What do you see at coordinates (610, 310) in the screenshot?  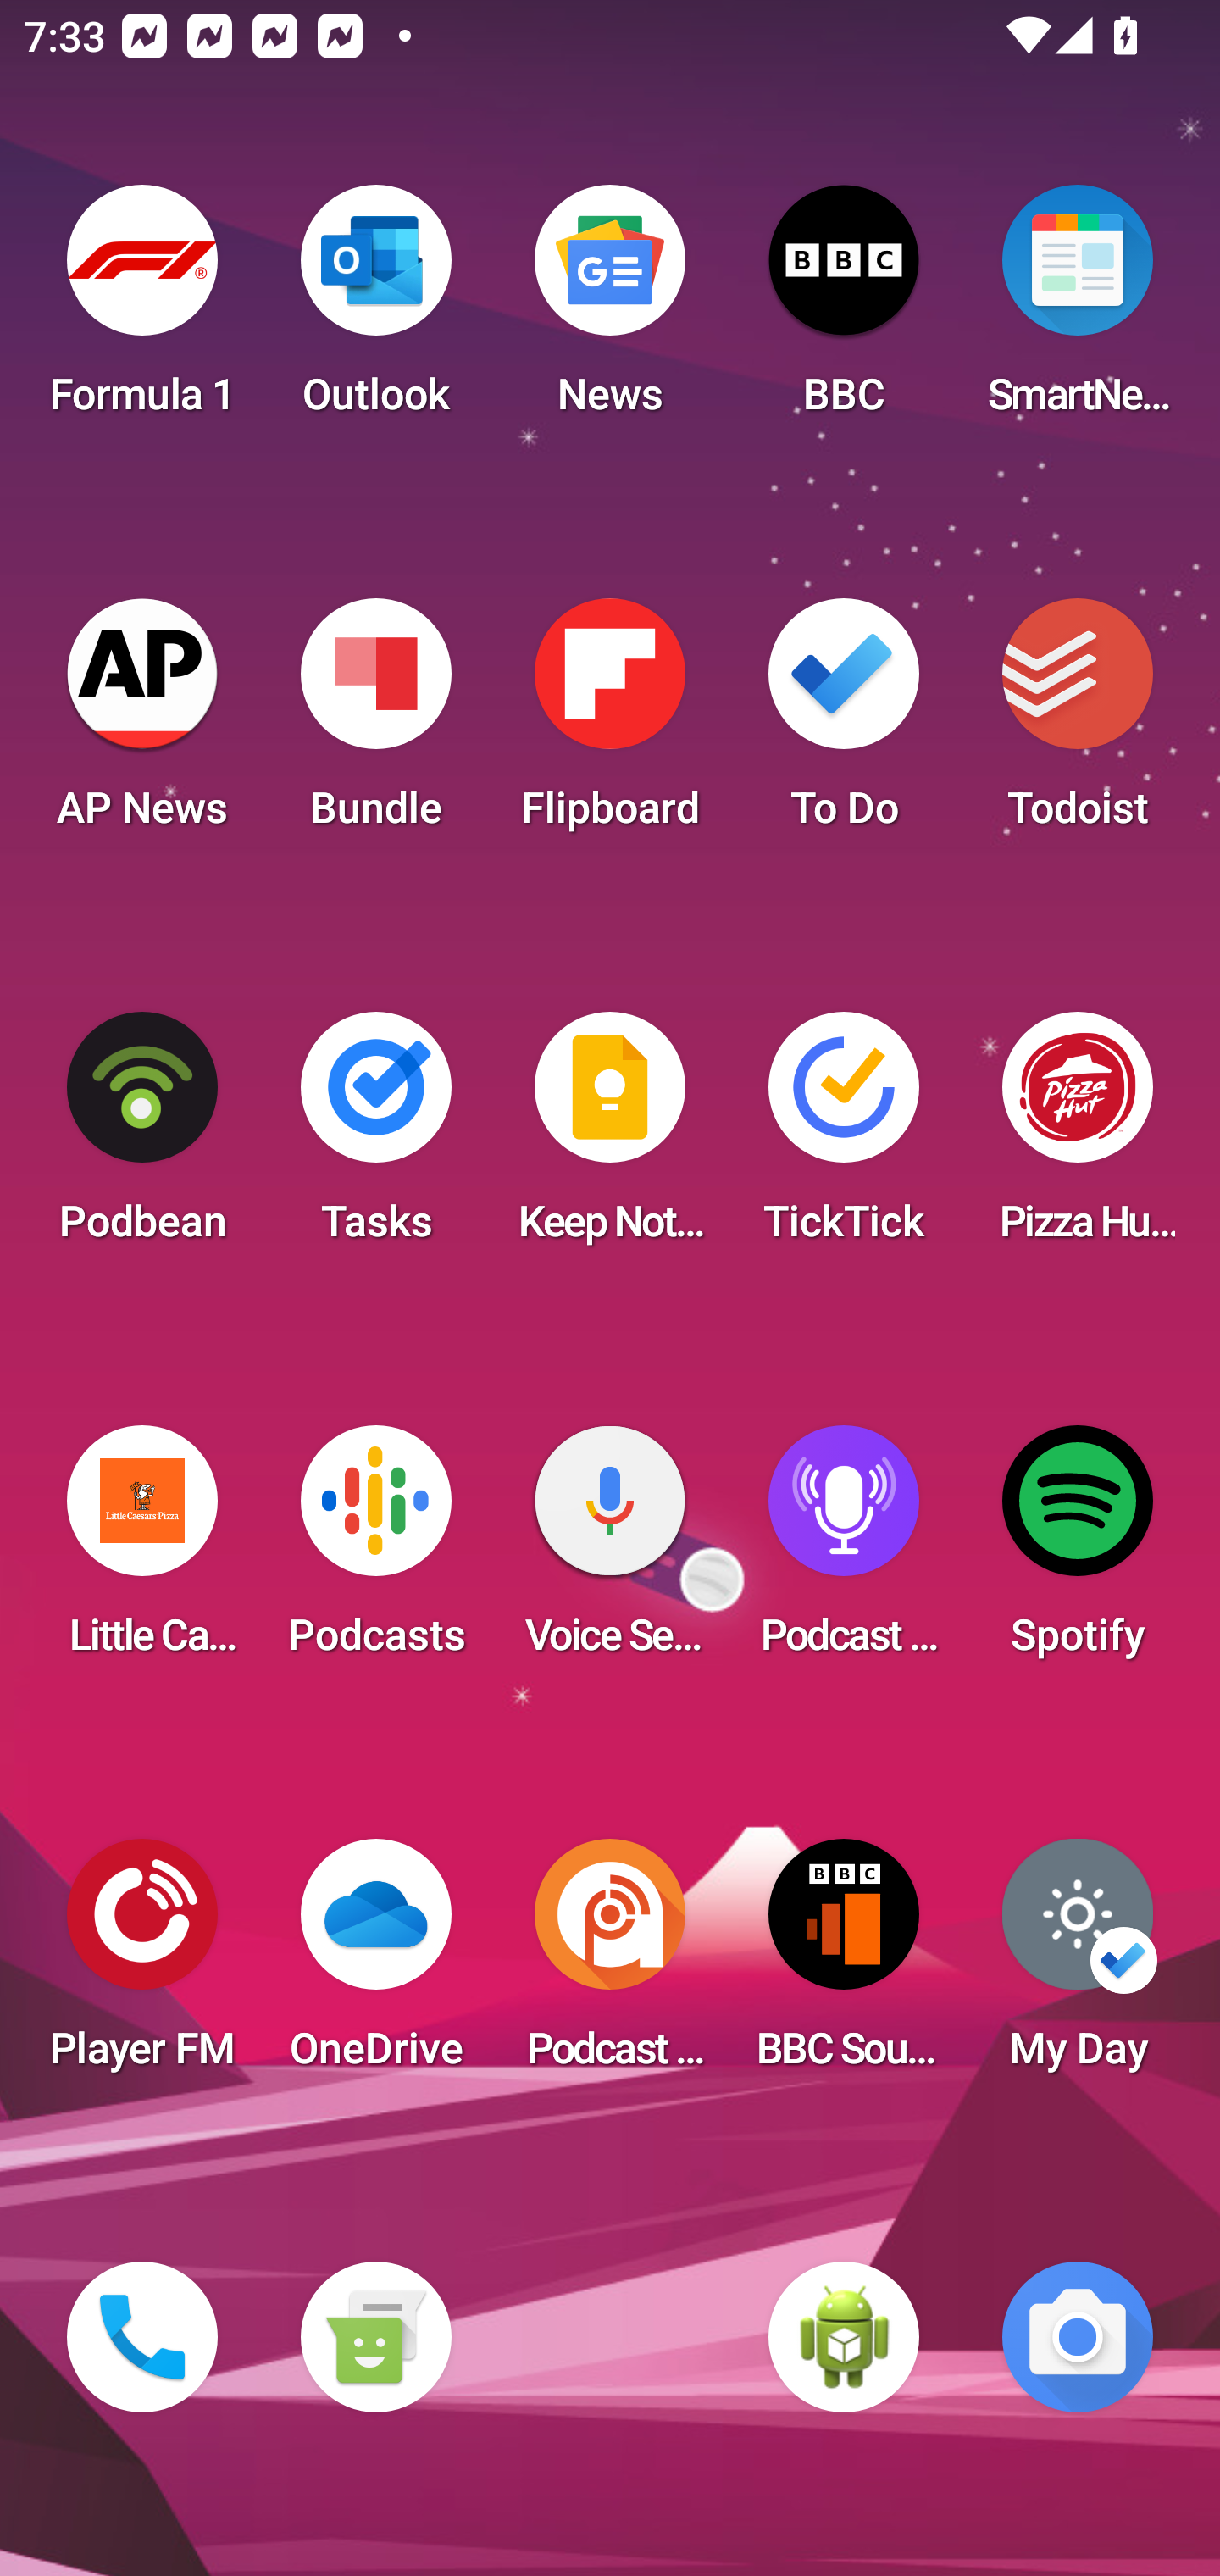 I see `News` at bounding box center [610, 310].